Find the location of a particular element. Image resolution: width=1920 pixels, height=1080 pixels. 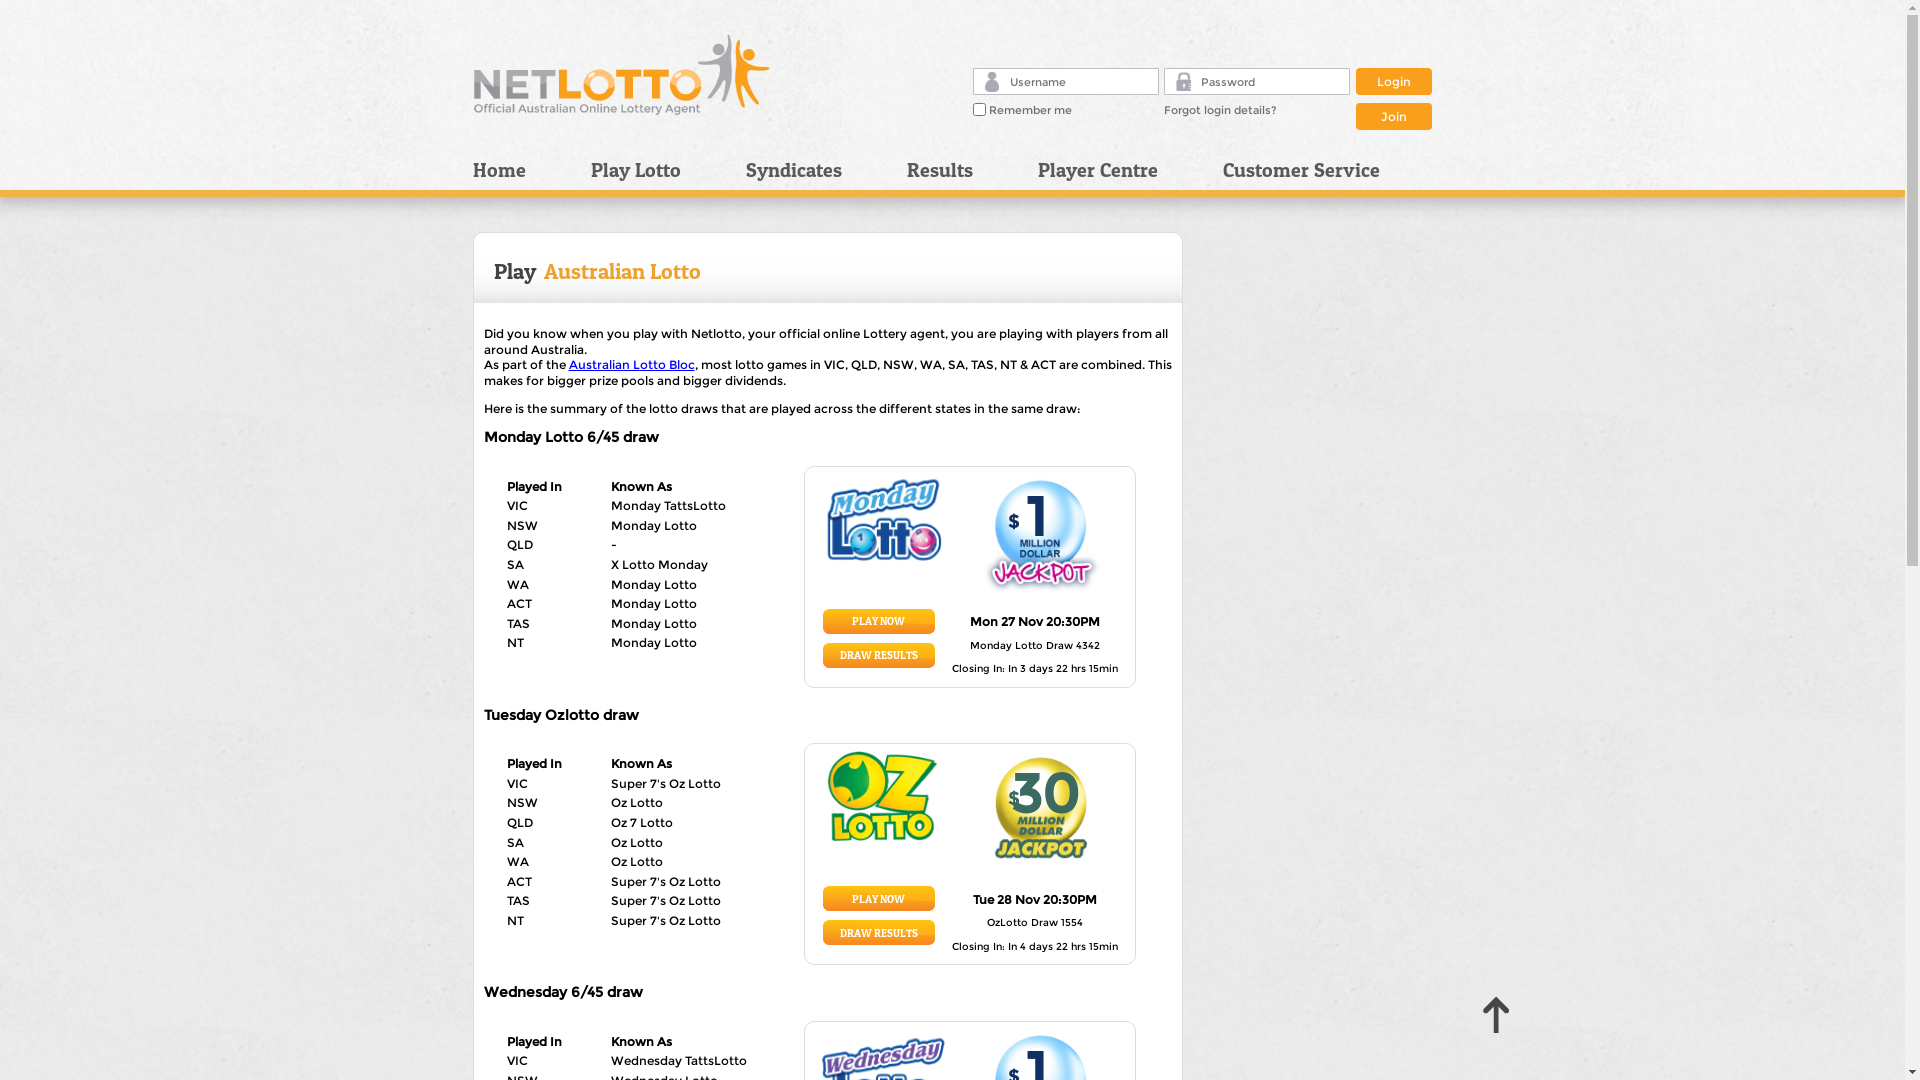

Customer Service is located at coordinates (1294, 170).